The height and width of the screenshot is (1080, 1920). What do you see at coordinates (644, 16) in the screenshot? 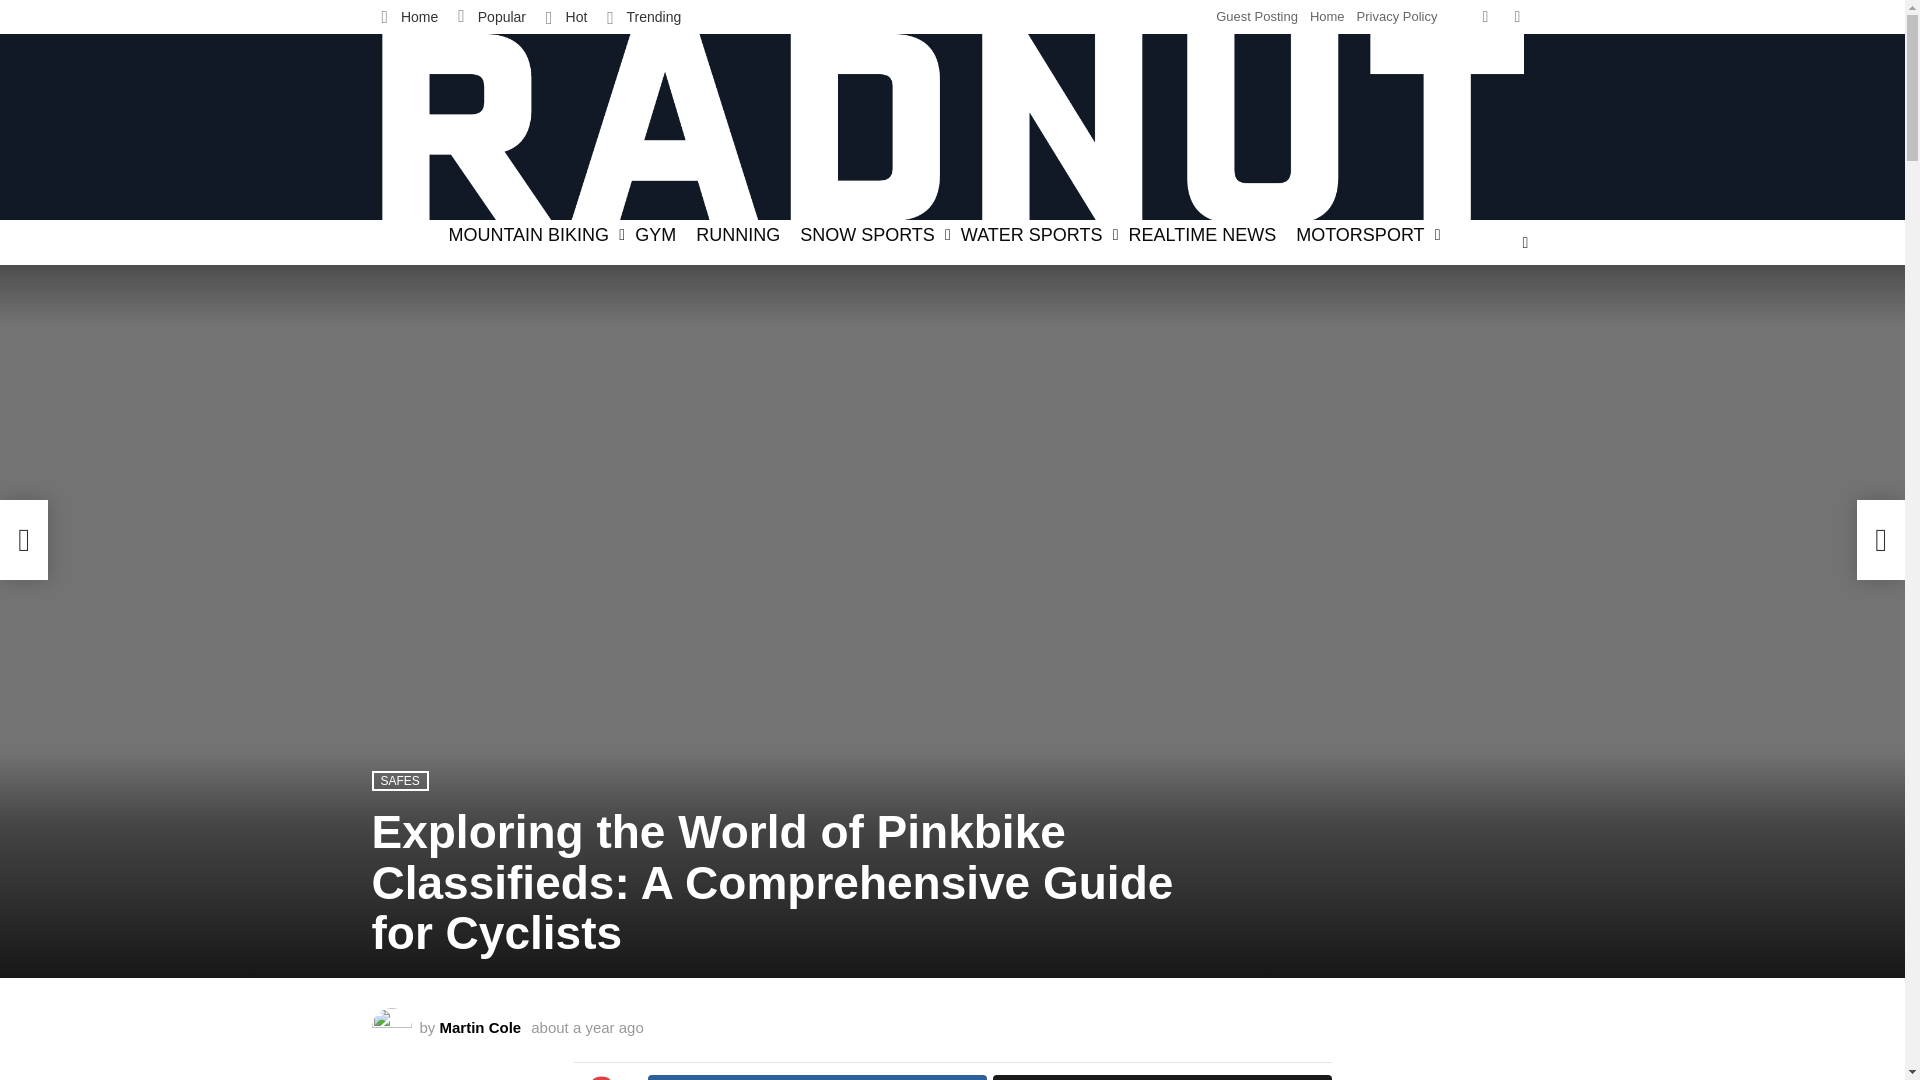
I see `Trending` at bounding box center [644, 16].